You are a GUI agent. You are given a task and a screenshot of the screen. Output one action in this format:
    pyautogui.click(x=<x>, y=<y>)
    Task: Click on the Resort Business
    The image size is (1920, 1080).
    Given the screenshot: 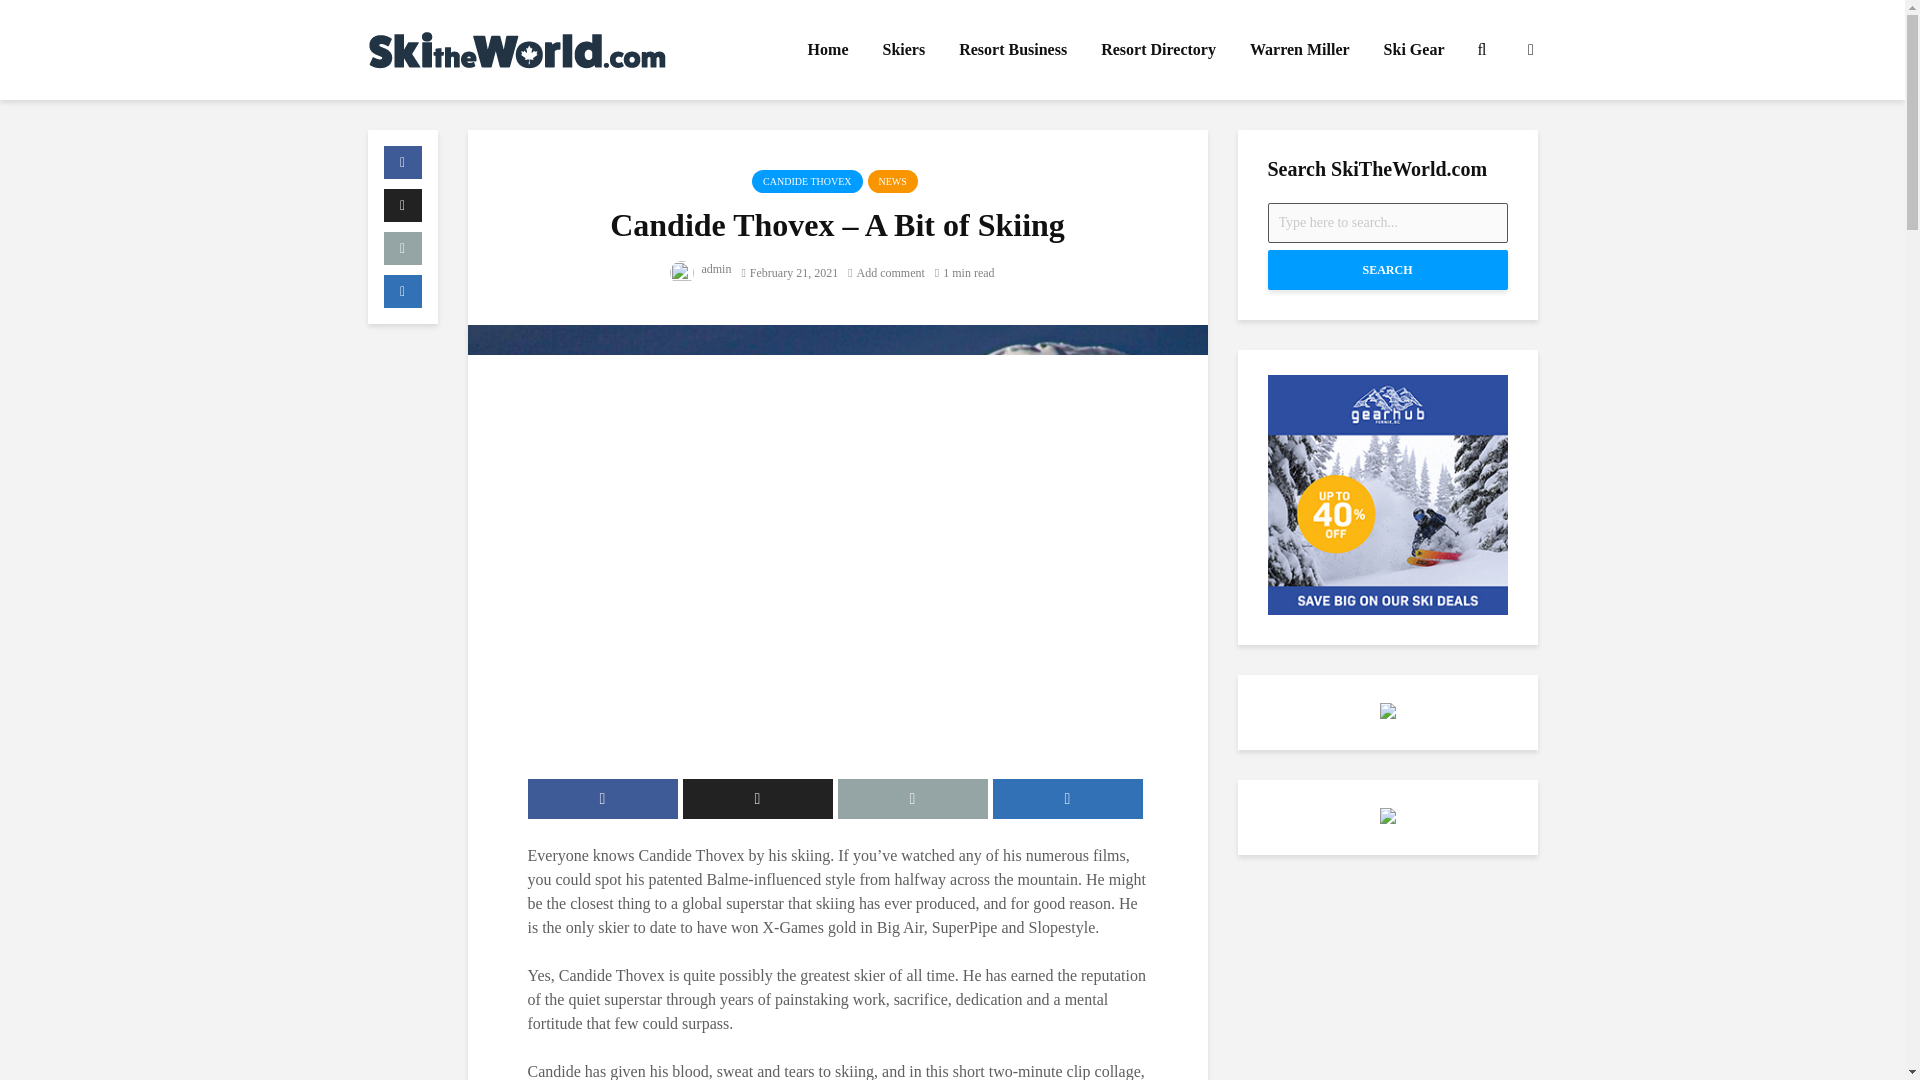 What is the action you would take?
    pyautogui.click(x=1013, y=50)
    